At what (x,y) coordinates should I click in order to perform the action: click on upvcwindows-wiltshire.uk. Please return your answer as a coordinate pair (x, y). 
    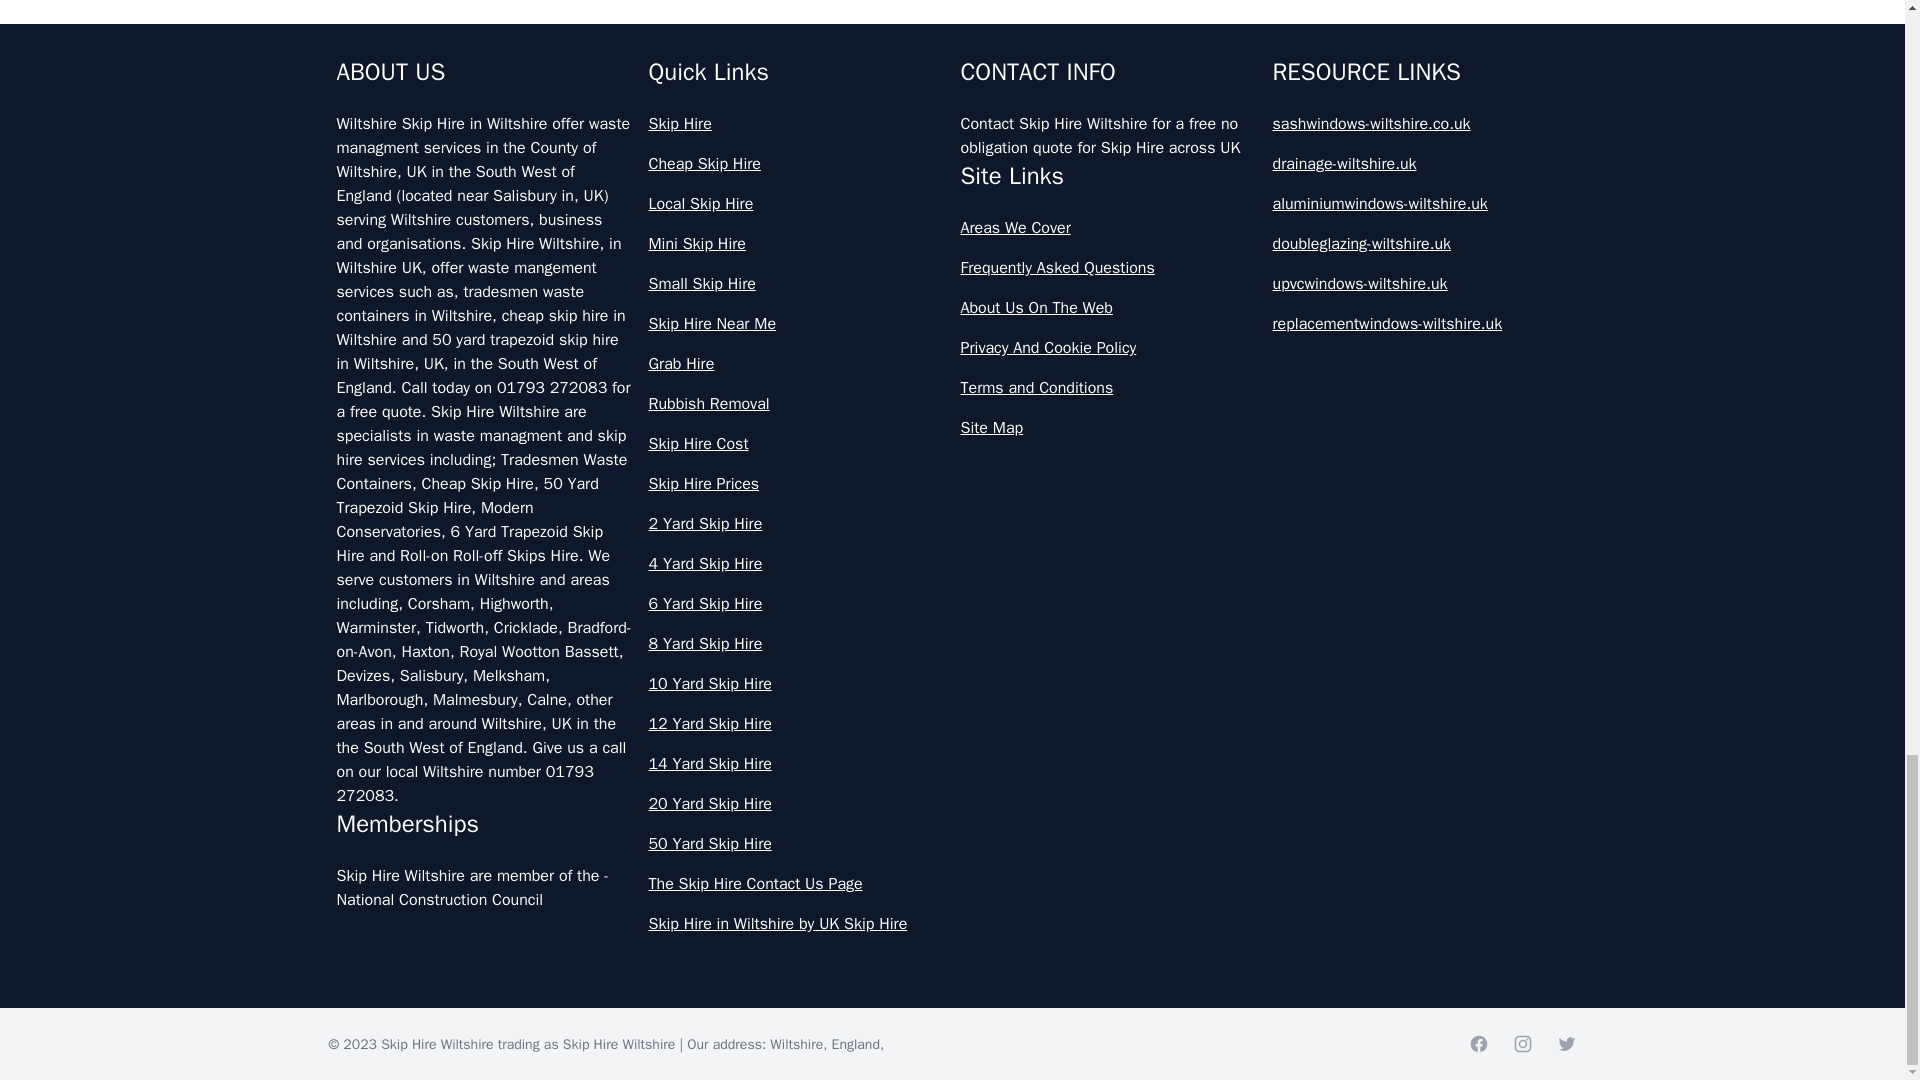
    Looking at the image, I should click on (1420, 284).